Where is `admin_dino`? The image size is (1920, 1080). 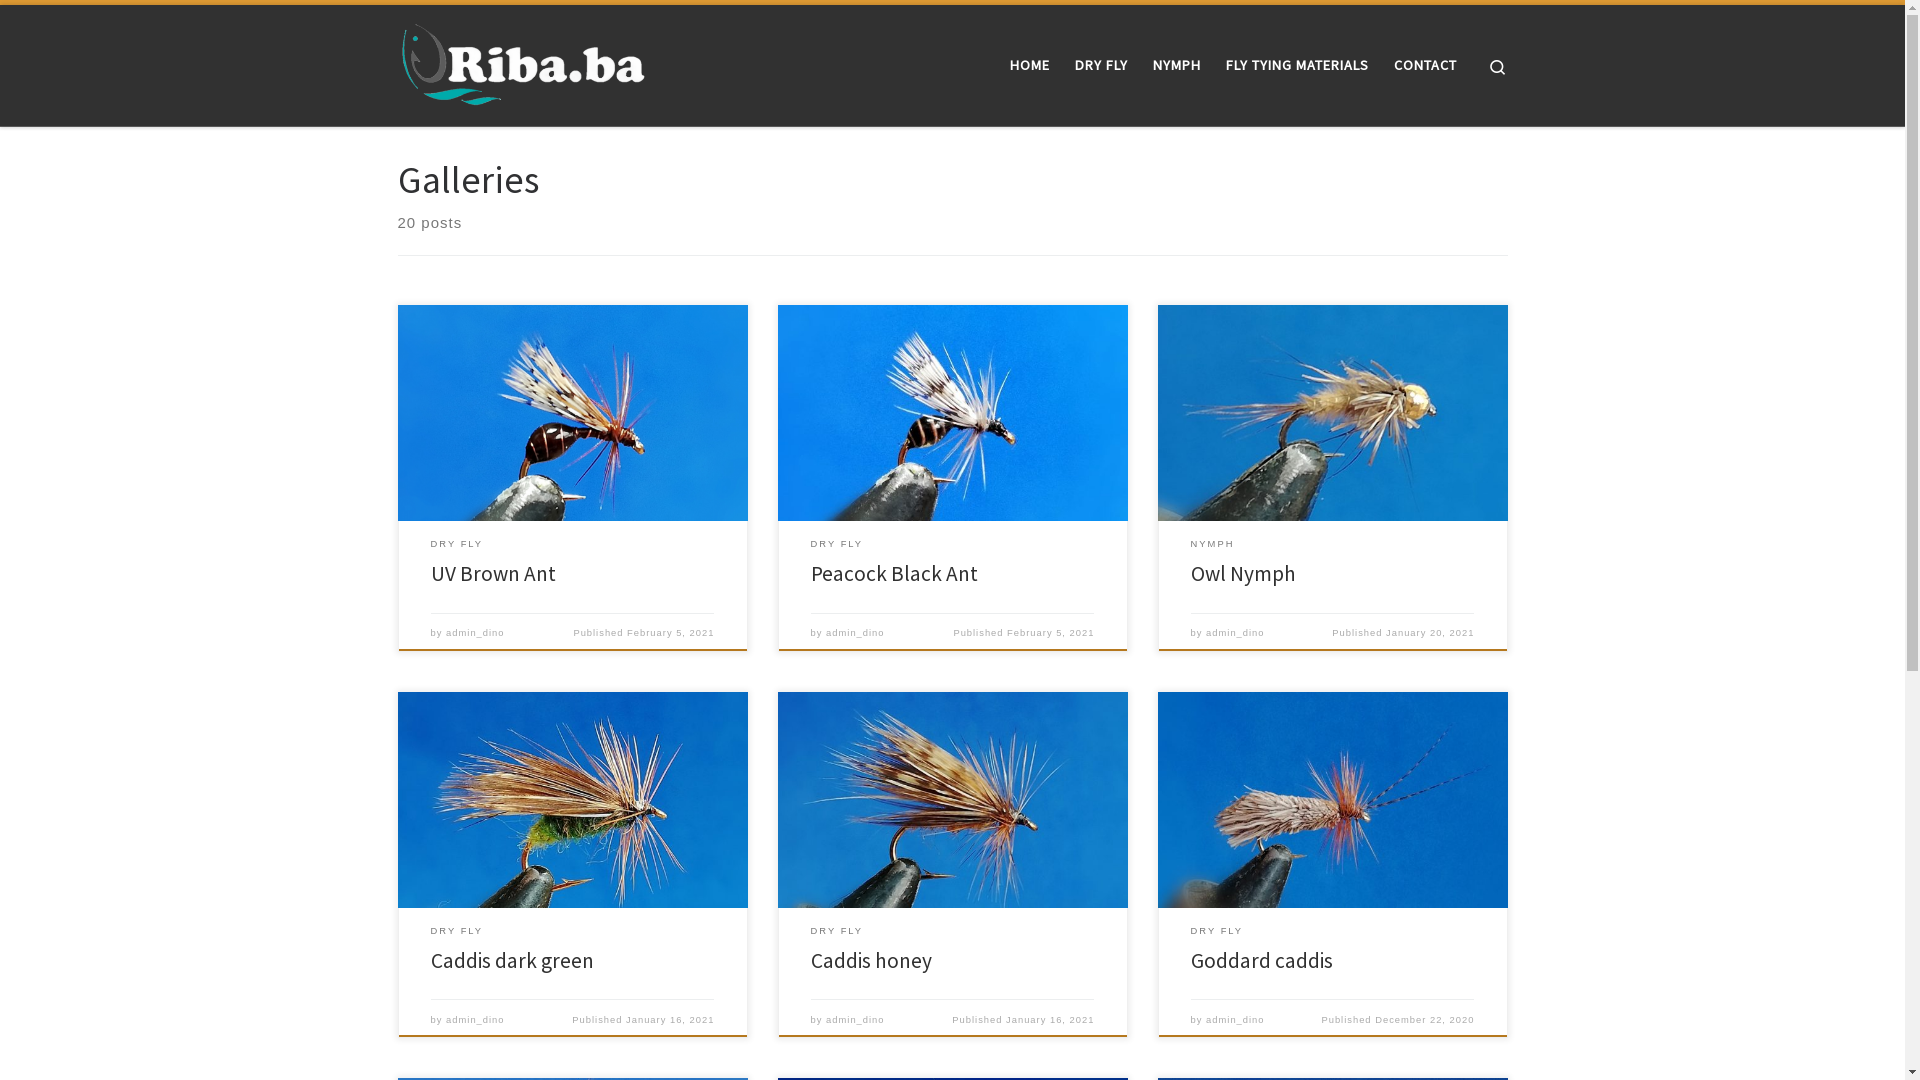 admin_dino is located at coordinates (1235, 633).